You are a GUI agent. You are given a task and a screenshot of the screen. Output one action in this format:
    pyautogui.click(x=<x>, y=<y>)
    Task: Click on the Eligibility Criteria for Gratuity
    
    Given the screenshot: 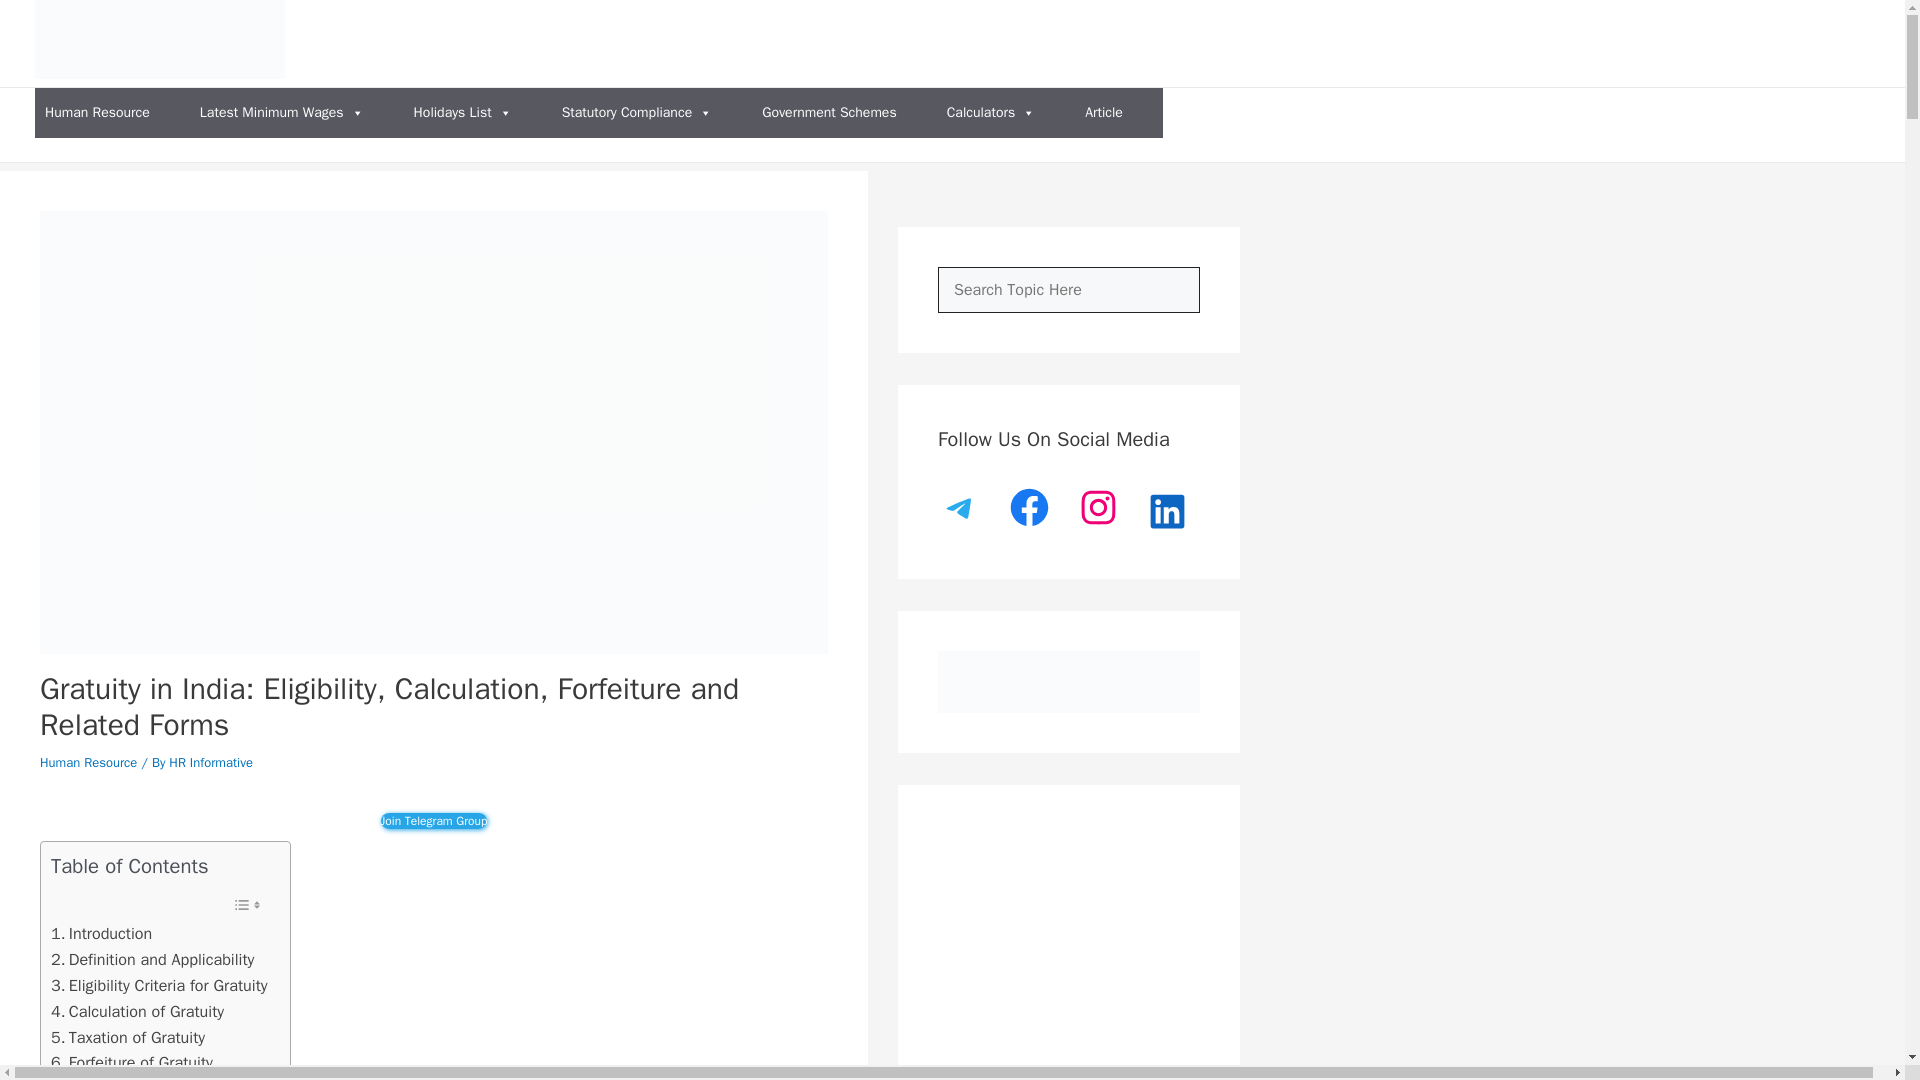 What is the action you would take?
    pyautogui.click(x=160, y=986)
    